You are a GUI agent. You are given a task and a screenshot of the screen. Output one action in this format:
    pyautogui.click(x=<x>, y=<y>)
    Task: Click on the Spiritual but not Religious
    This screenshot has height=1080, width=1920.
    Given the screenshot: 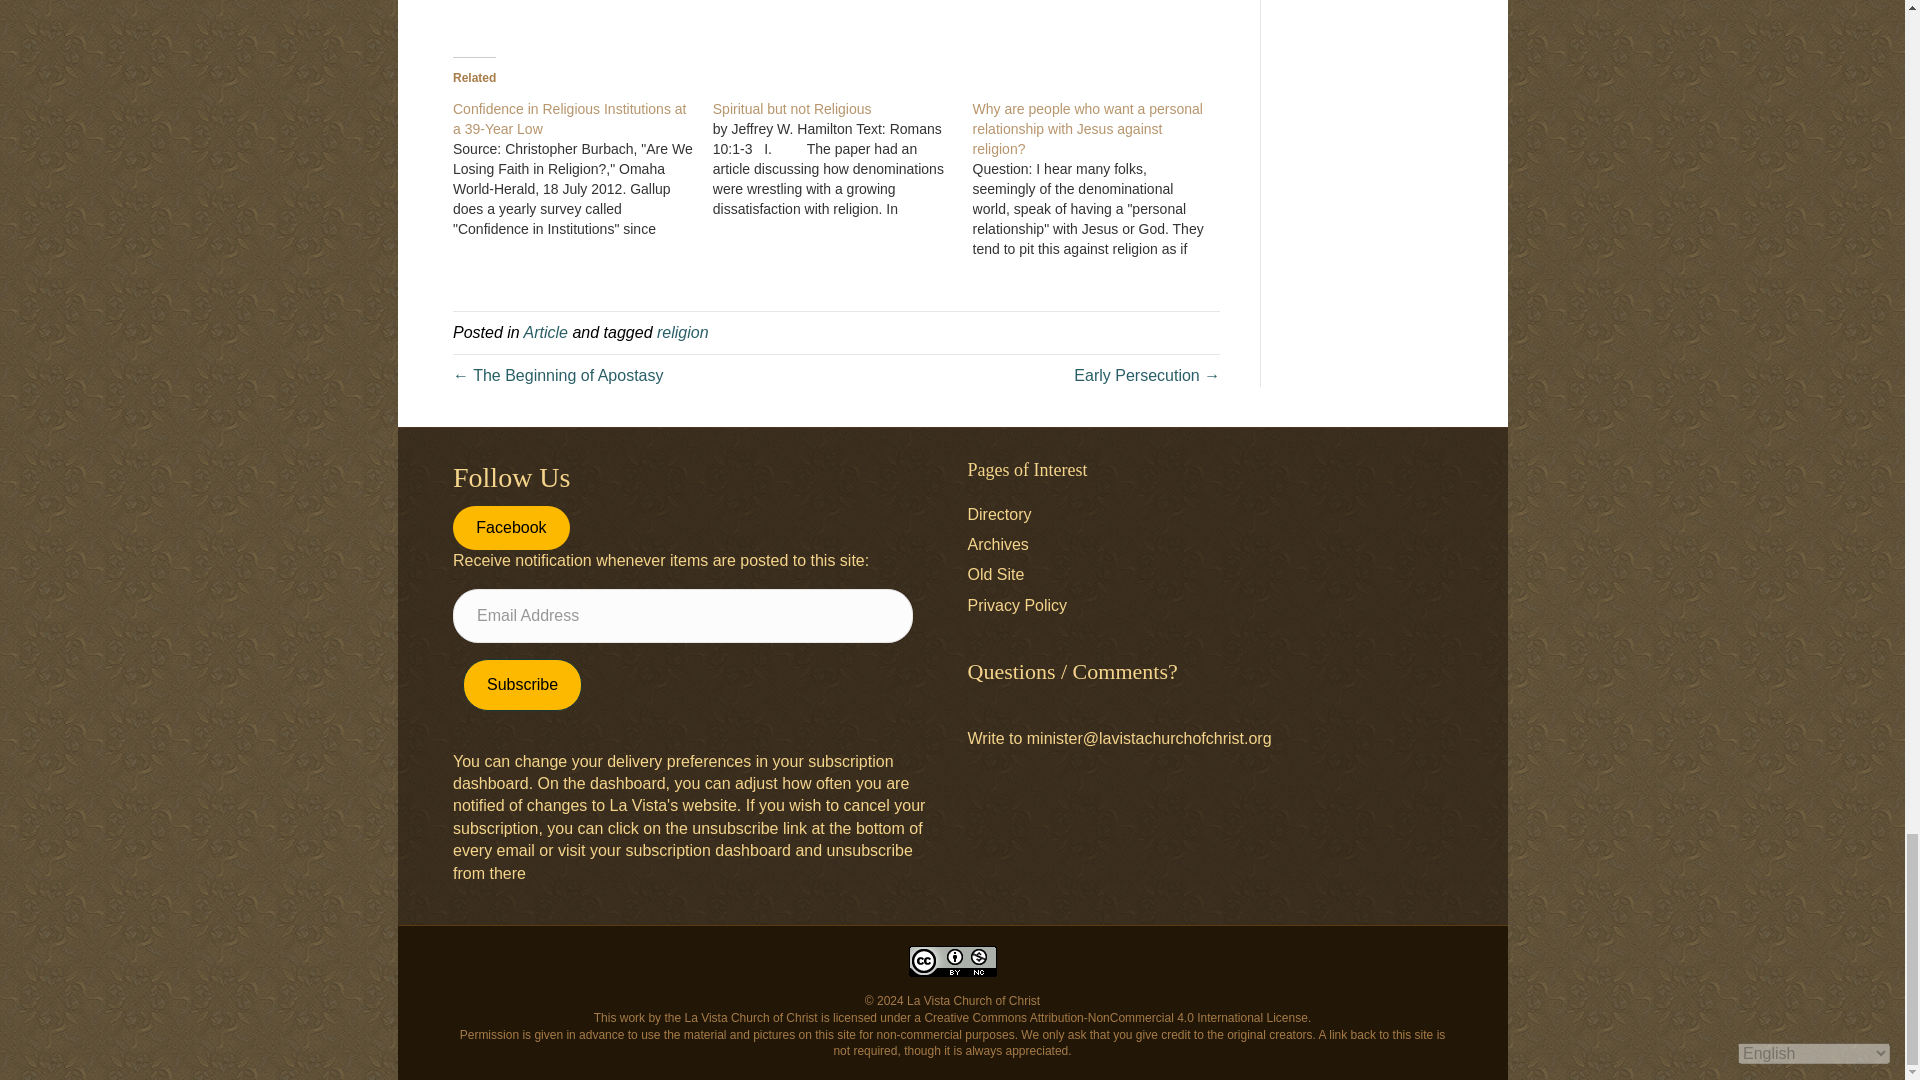 What is the action you would take?
    pyautogui.click(x=842, y=159)
    